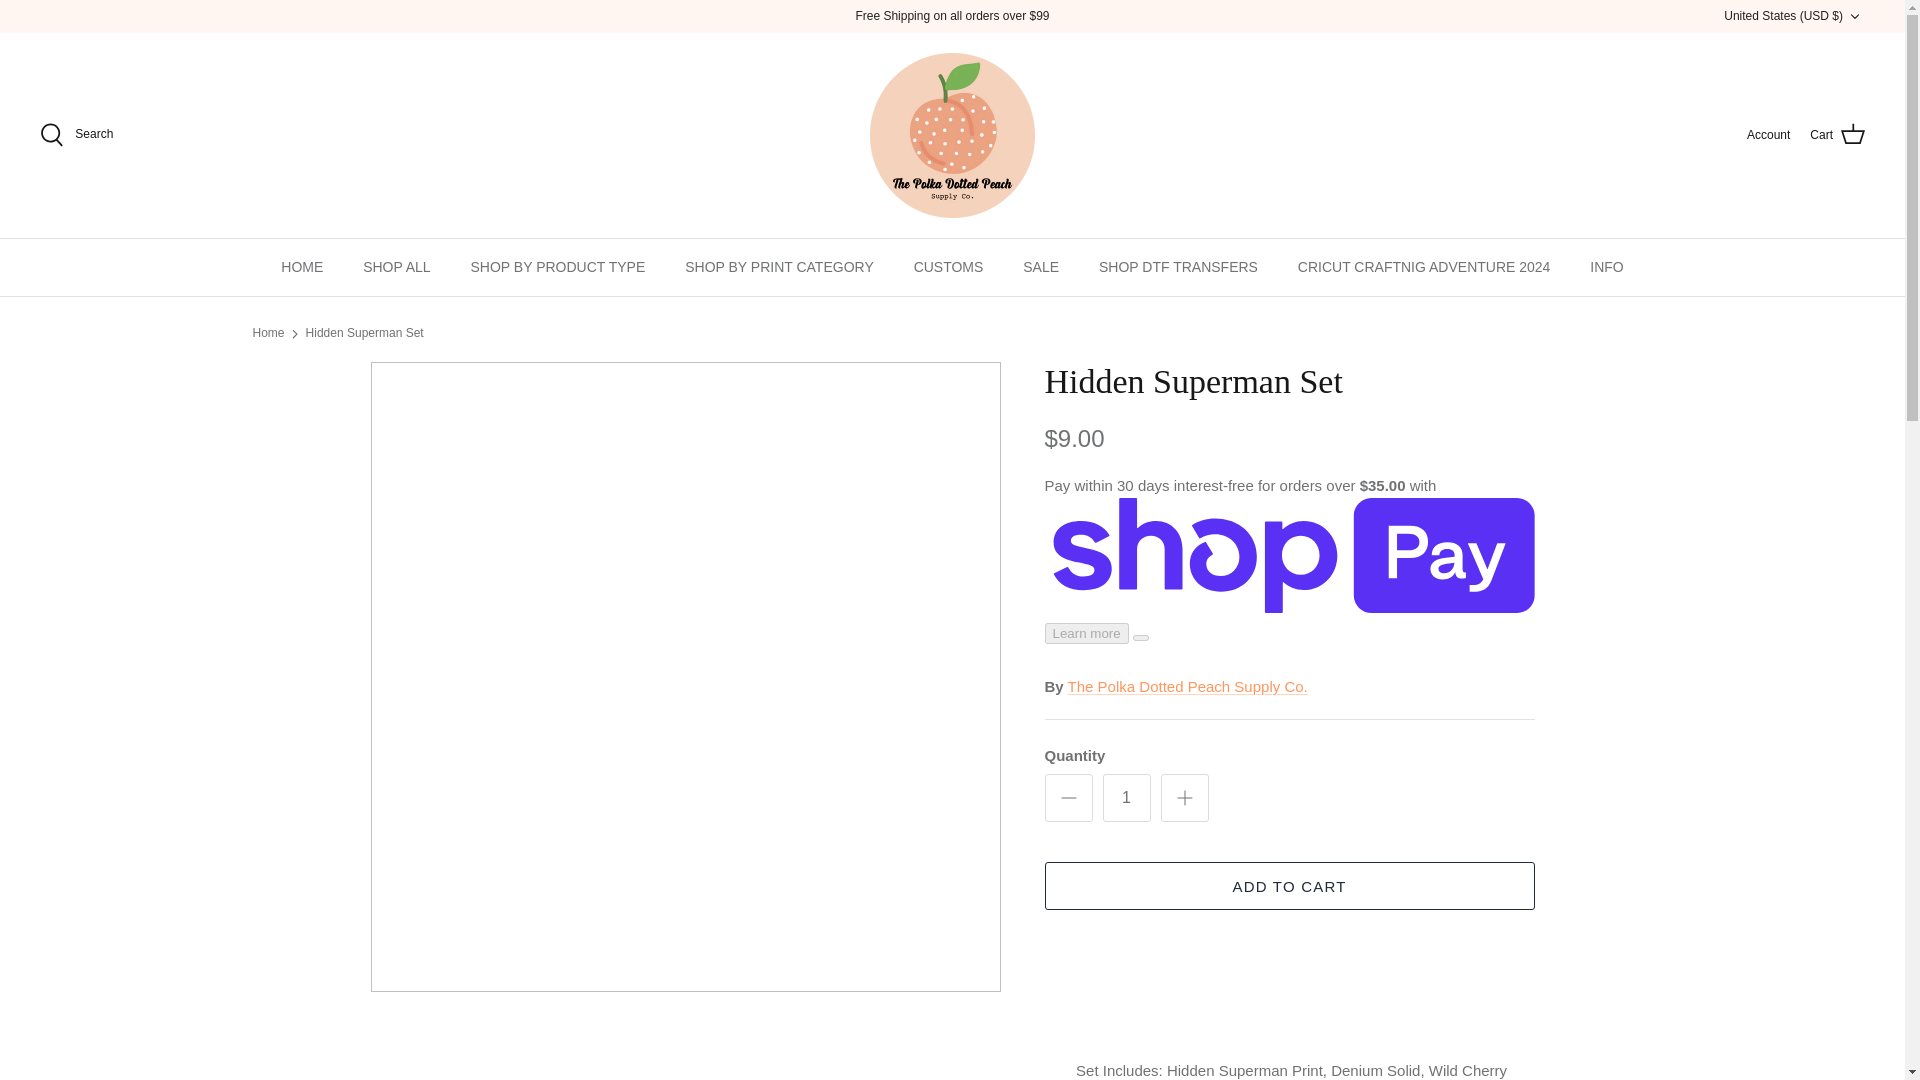 The image size is (1920, 1080). Describe the element at coordinates (1068, 798) in the screenshot. I see `Minus` at that location.